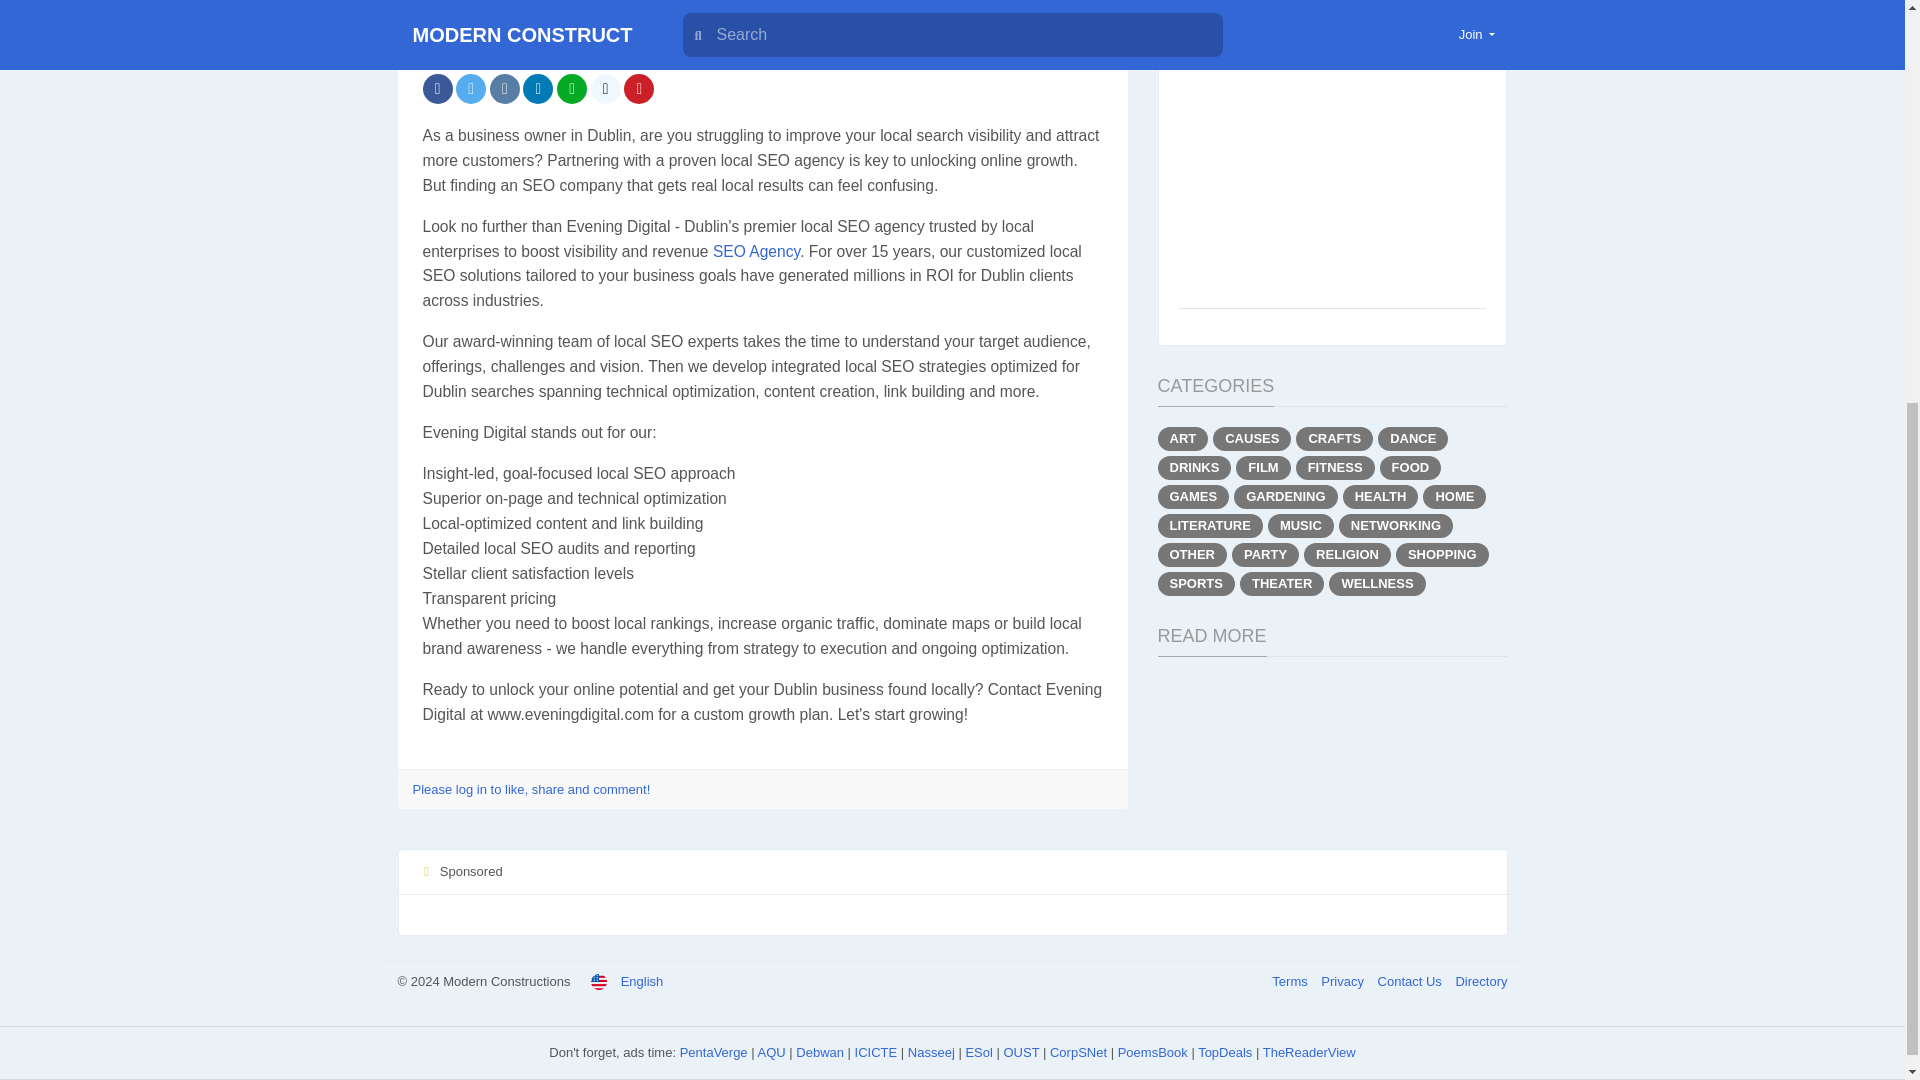 The width and height of the screenshot is (1920, 1080). What do you see at coordinates (531, 789) in the screenshot?
I see `Please log in to like, share and comment!` at bounding box center [531, 789].